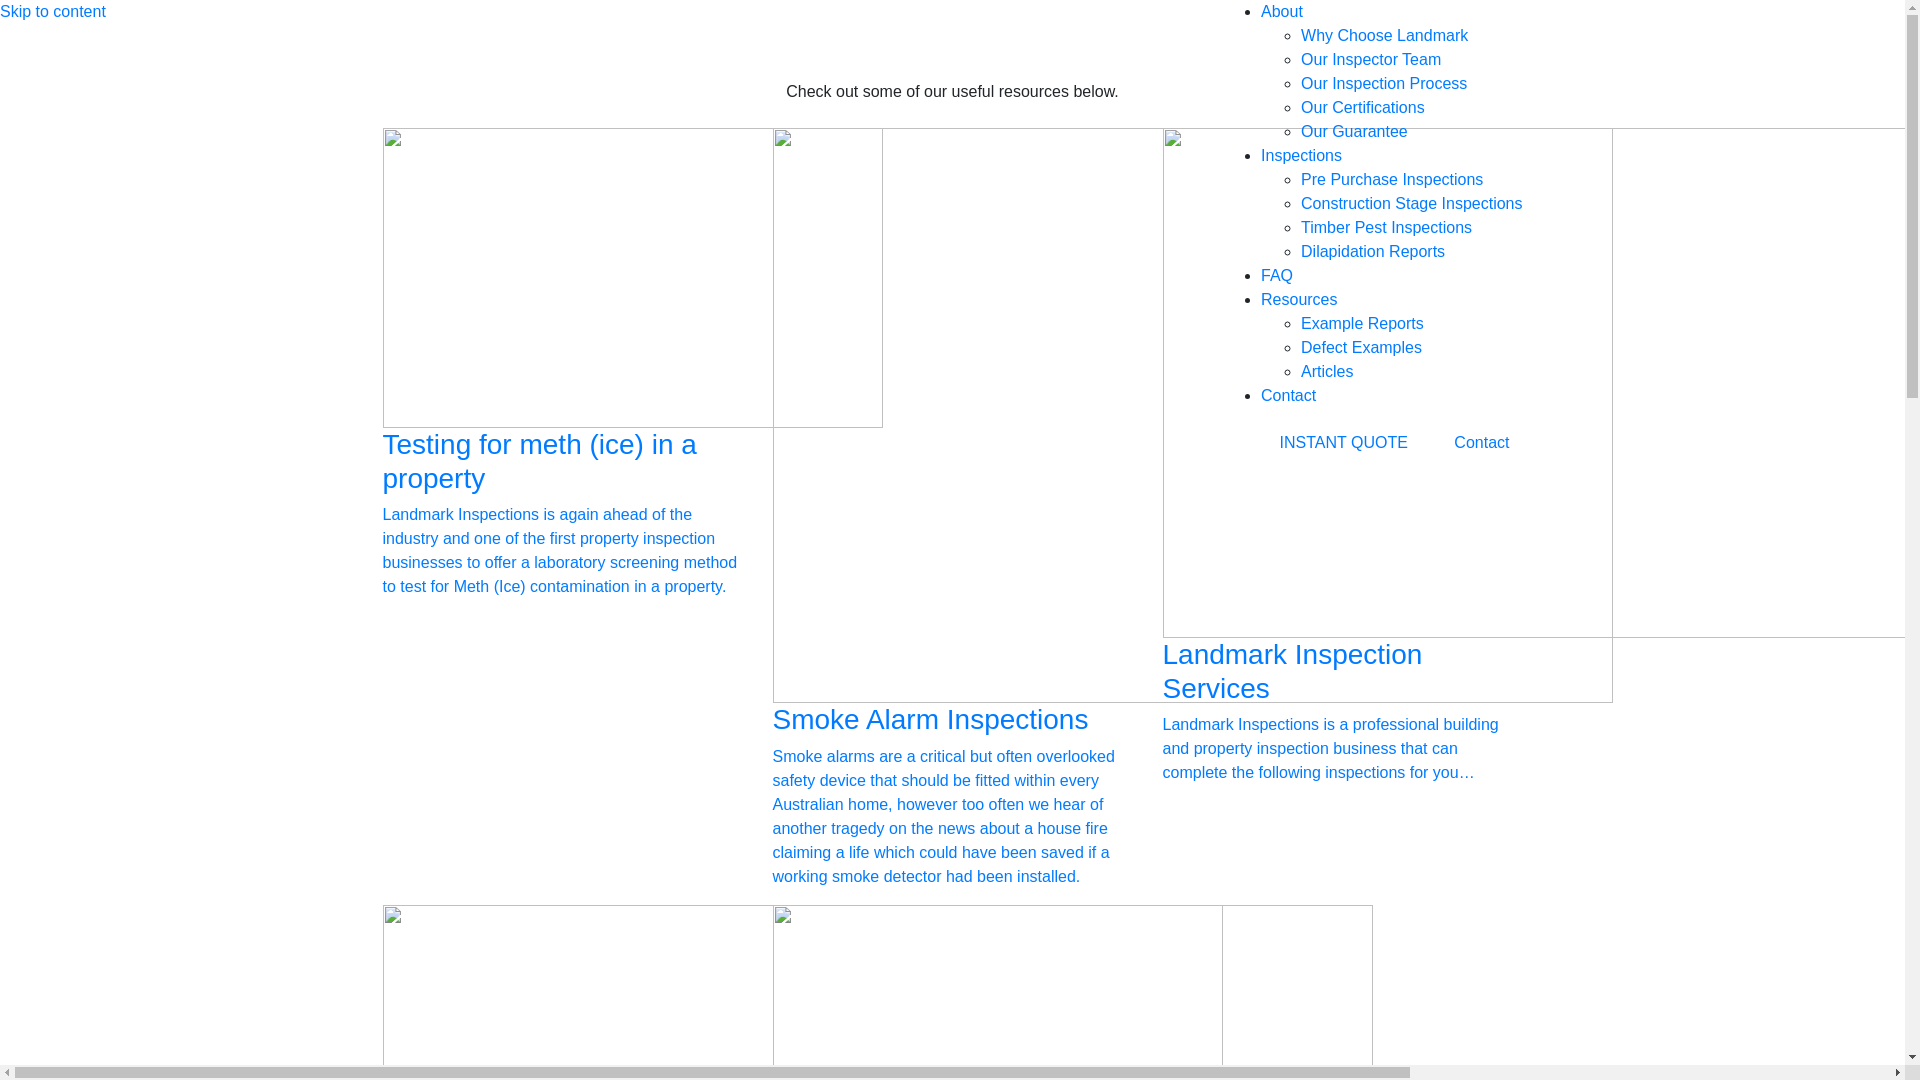 This screenshot has height=1080, width=1920. Describe the element at coordinates (1373, 252) in the screenshot. I see `Dilapidation Reports` at that location.